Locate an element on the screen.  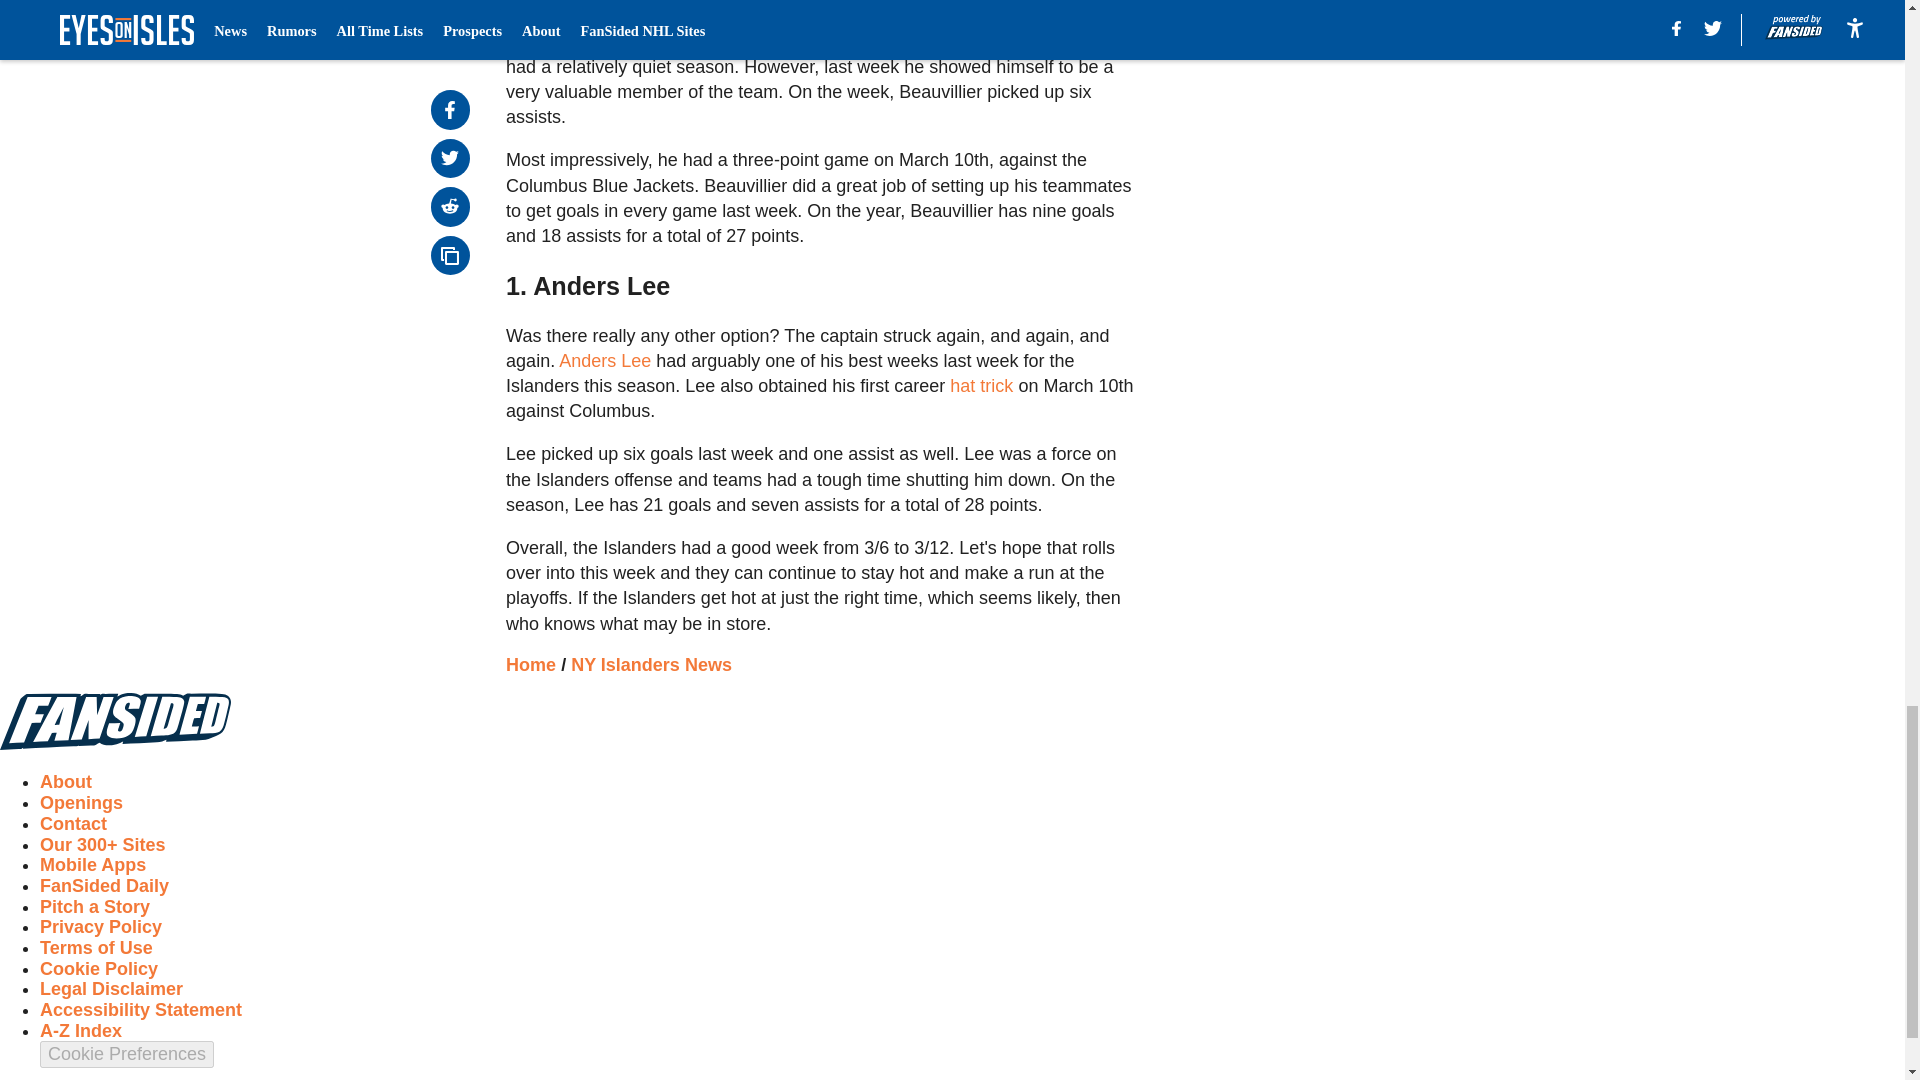
Contact is located at coordinates (74, 824).